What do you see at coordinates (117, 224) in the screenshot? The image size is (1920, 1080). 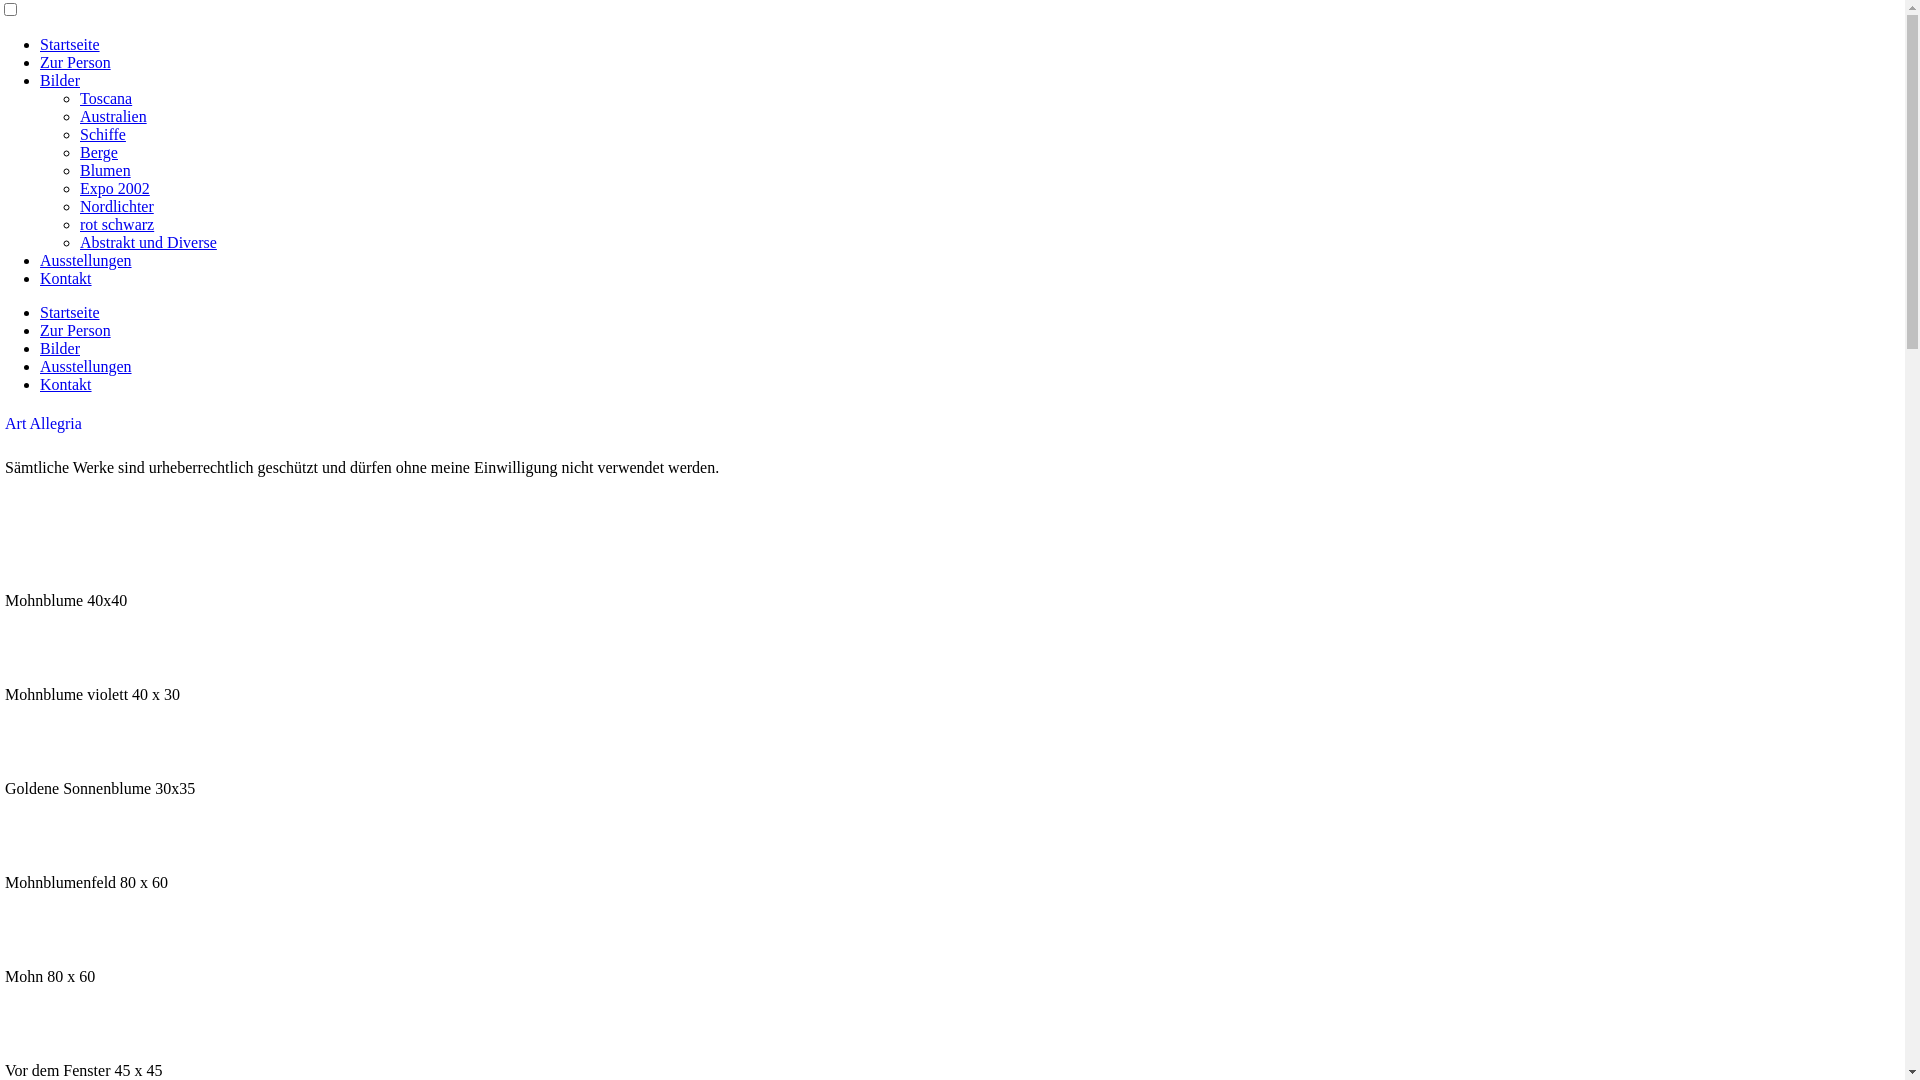 I see `rot schwarz` at bounding box center [117, 224].